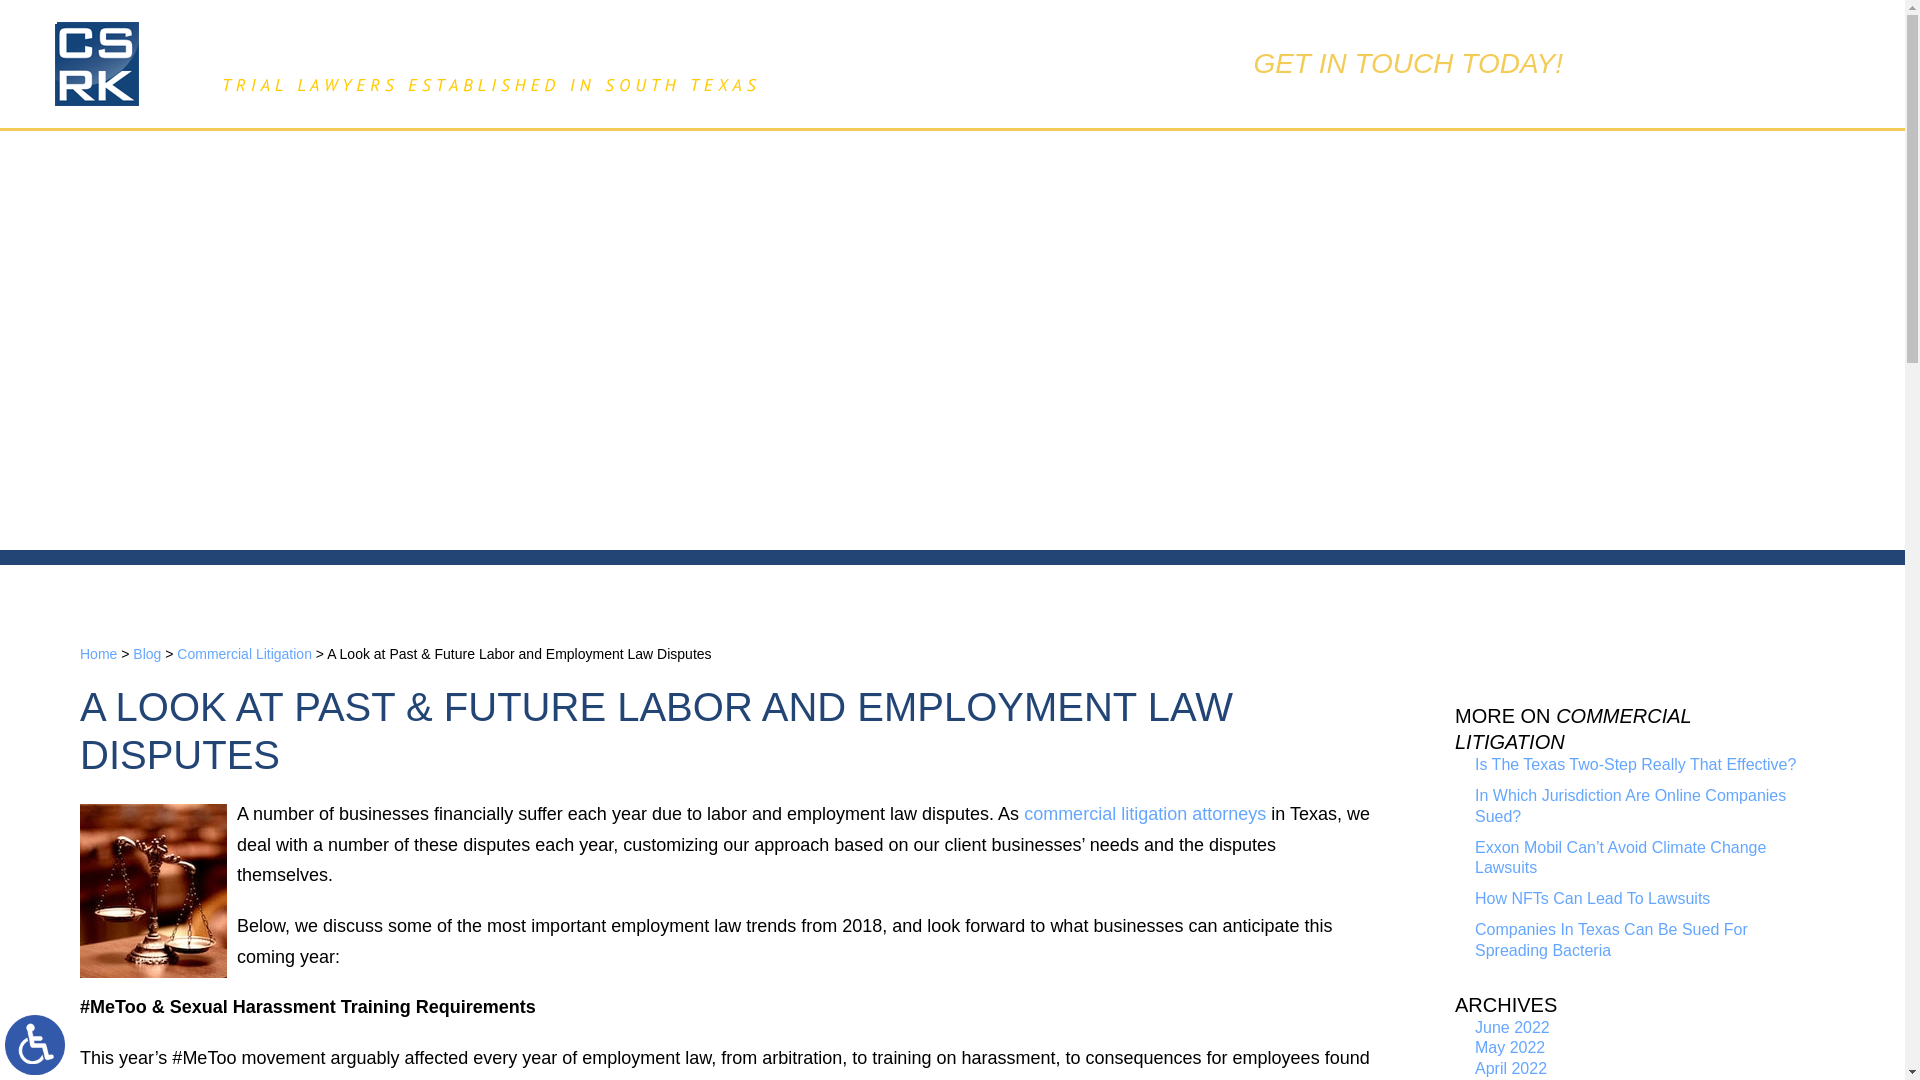  Describe the element at coordinates (1634, 764) in the screenshot. I see `Is The Texas Two-Step Really That Effective?` at that location.